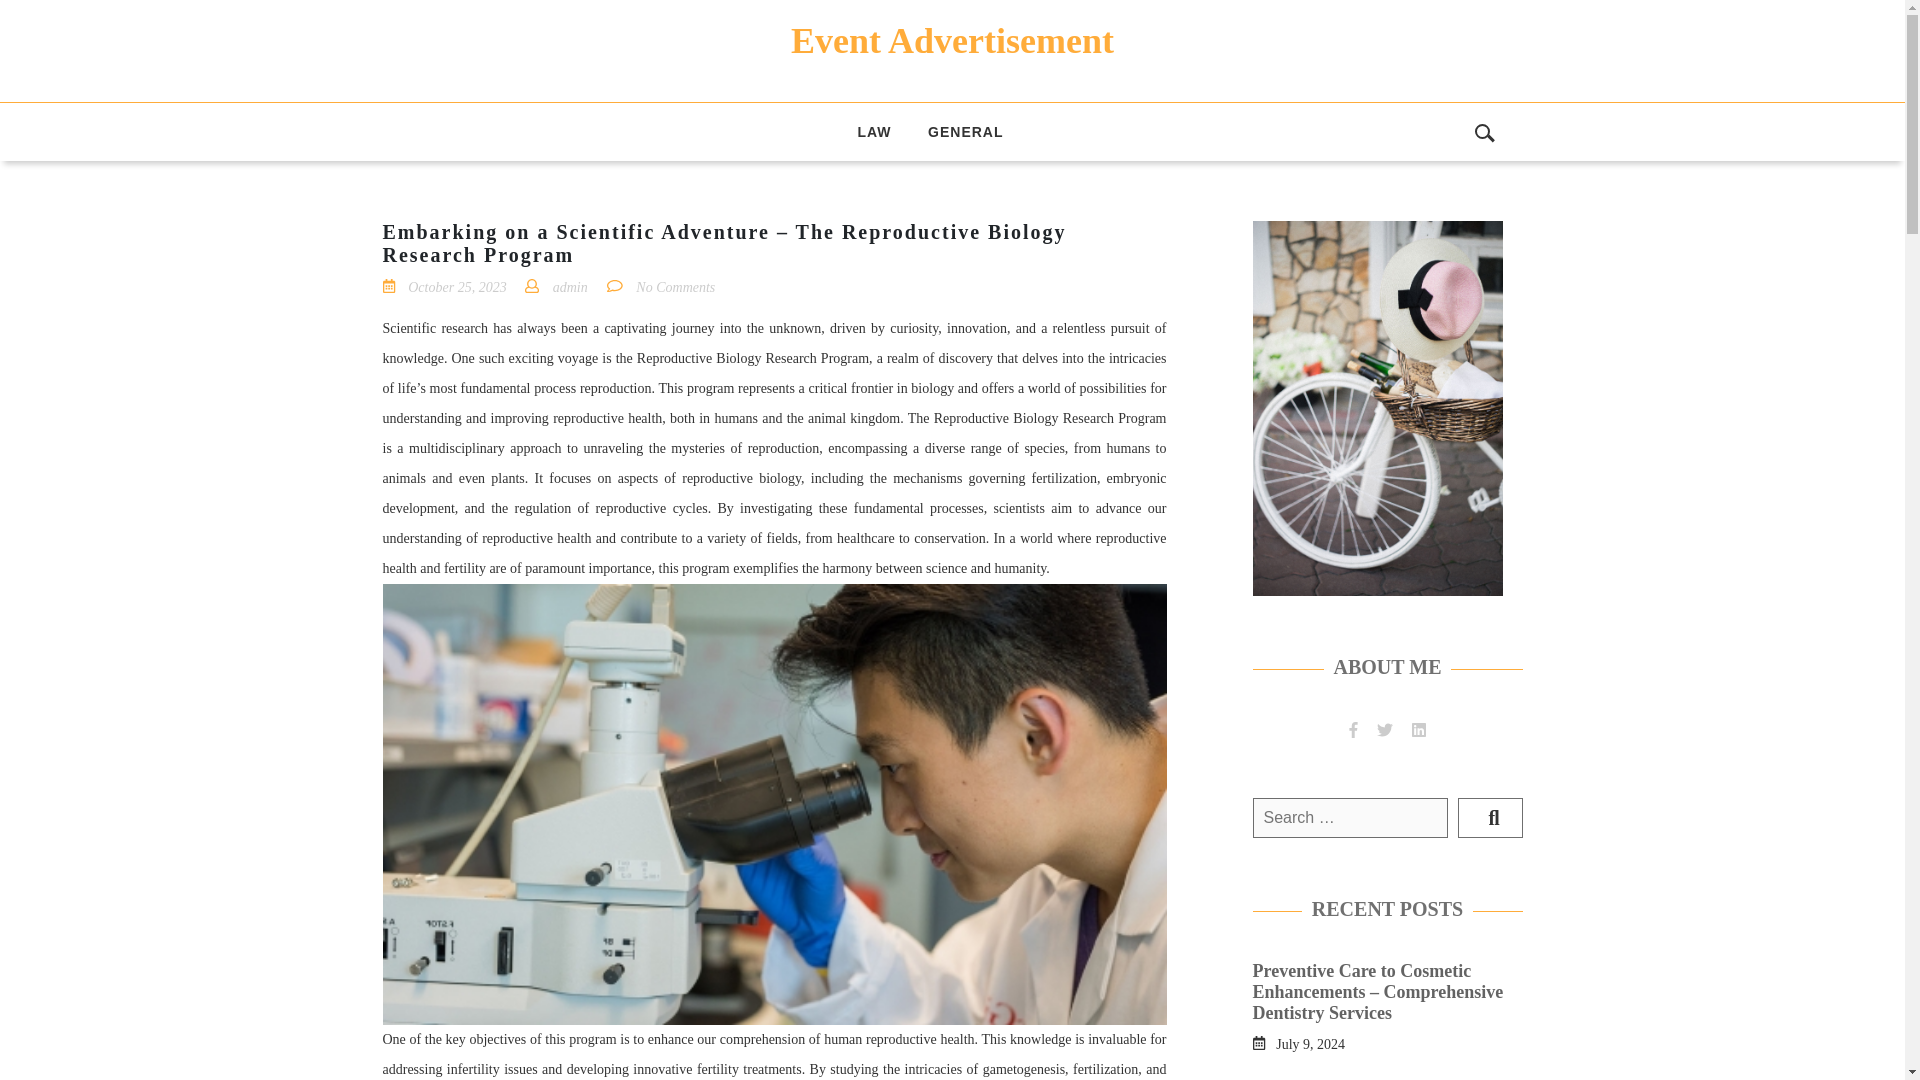 The width and height of the screenshot is (1920, 1080). Describe the element at coordinates (1490, 818) in the screenshot. I see `Search` at that location.